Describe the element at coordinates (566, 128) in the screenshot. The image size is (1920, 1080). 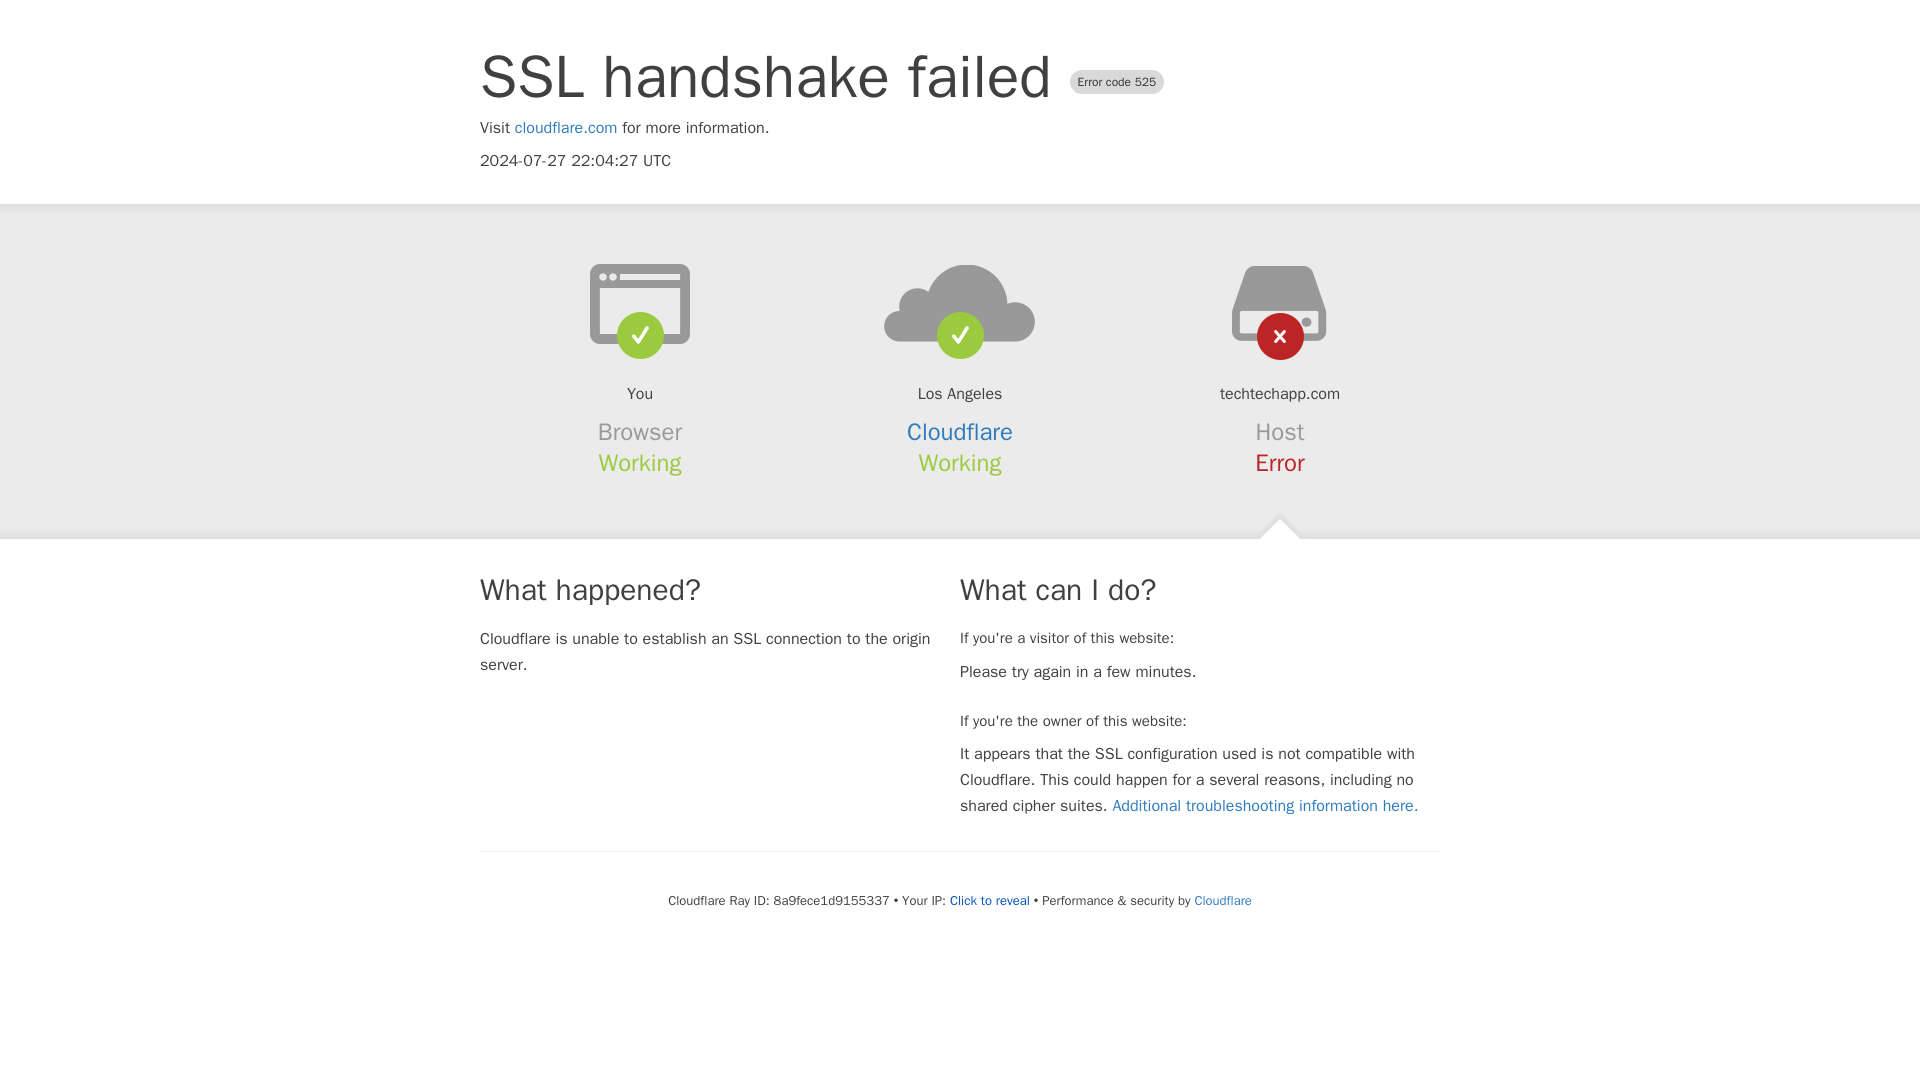
I see `cloudflare.com` at that location.